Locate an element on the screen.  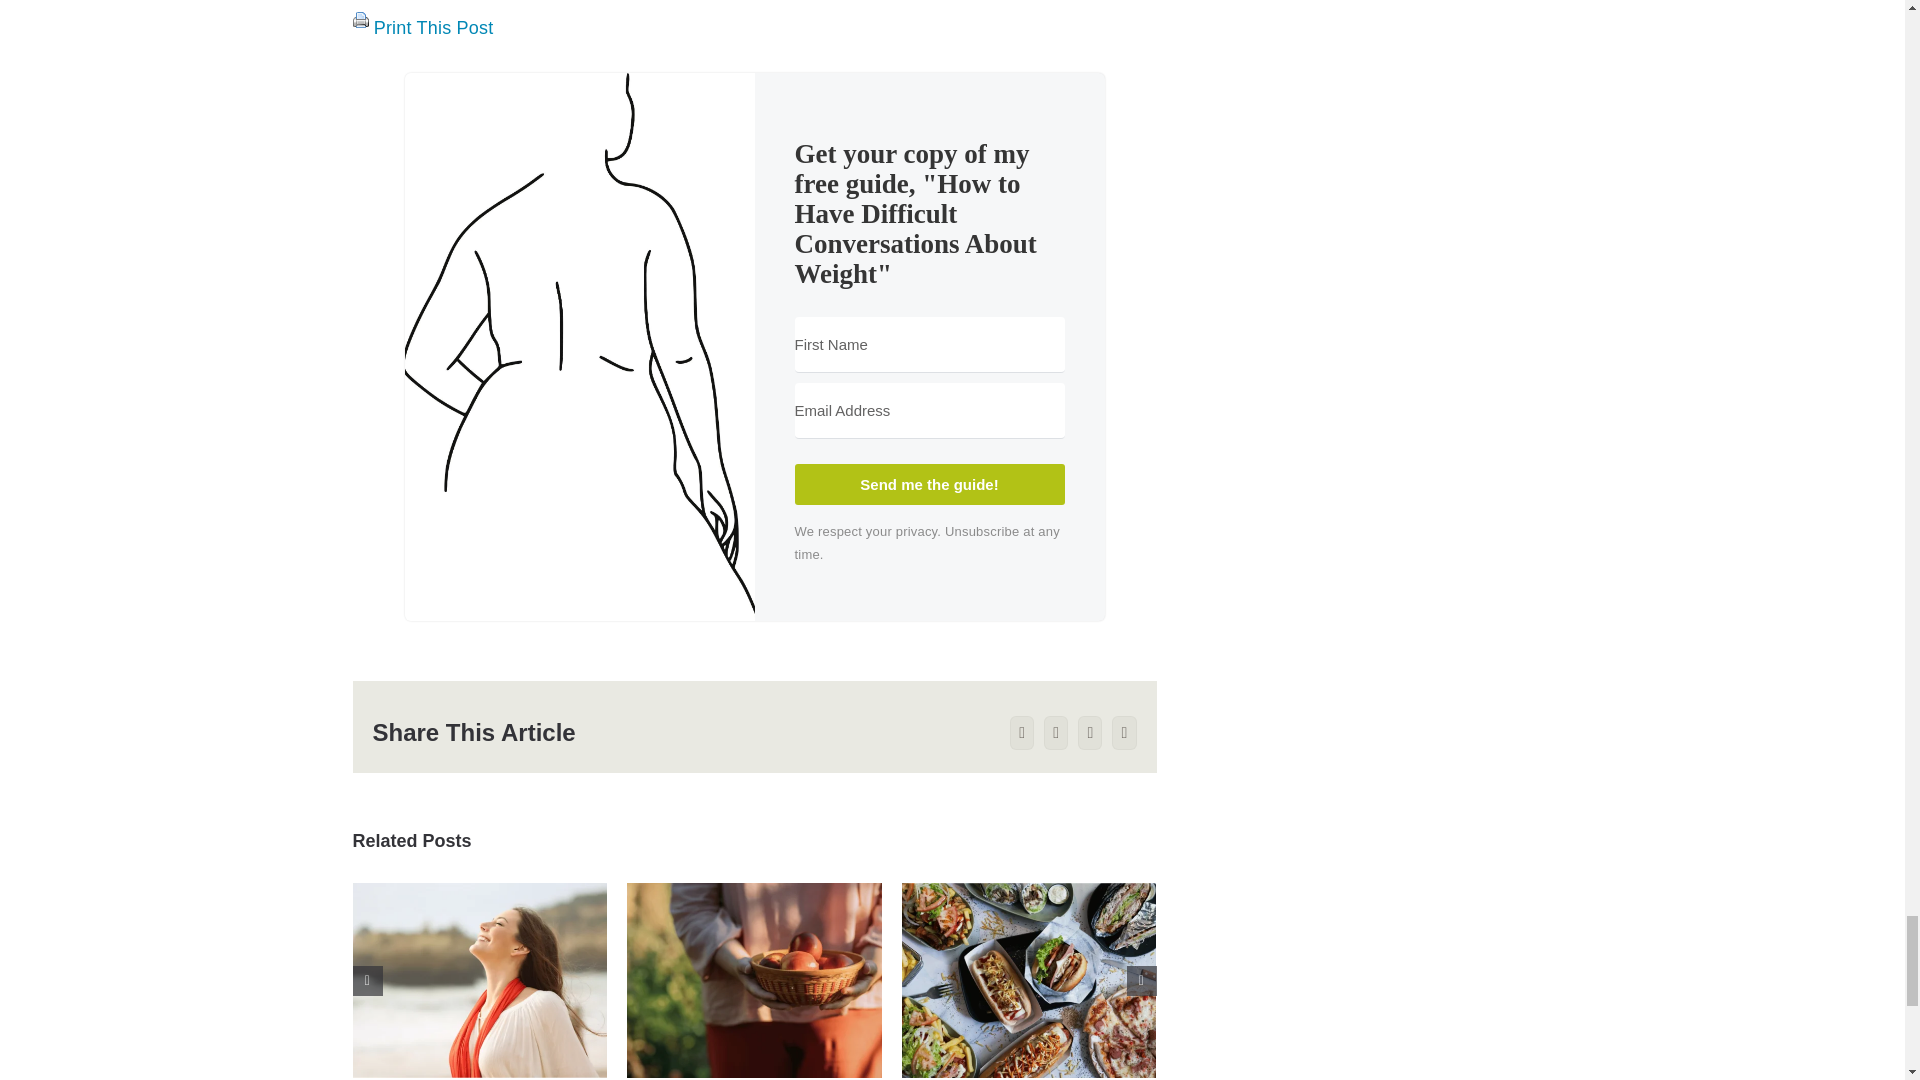
Print This Post is located at coordinates (434, 28).